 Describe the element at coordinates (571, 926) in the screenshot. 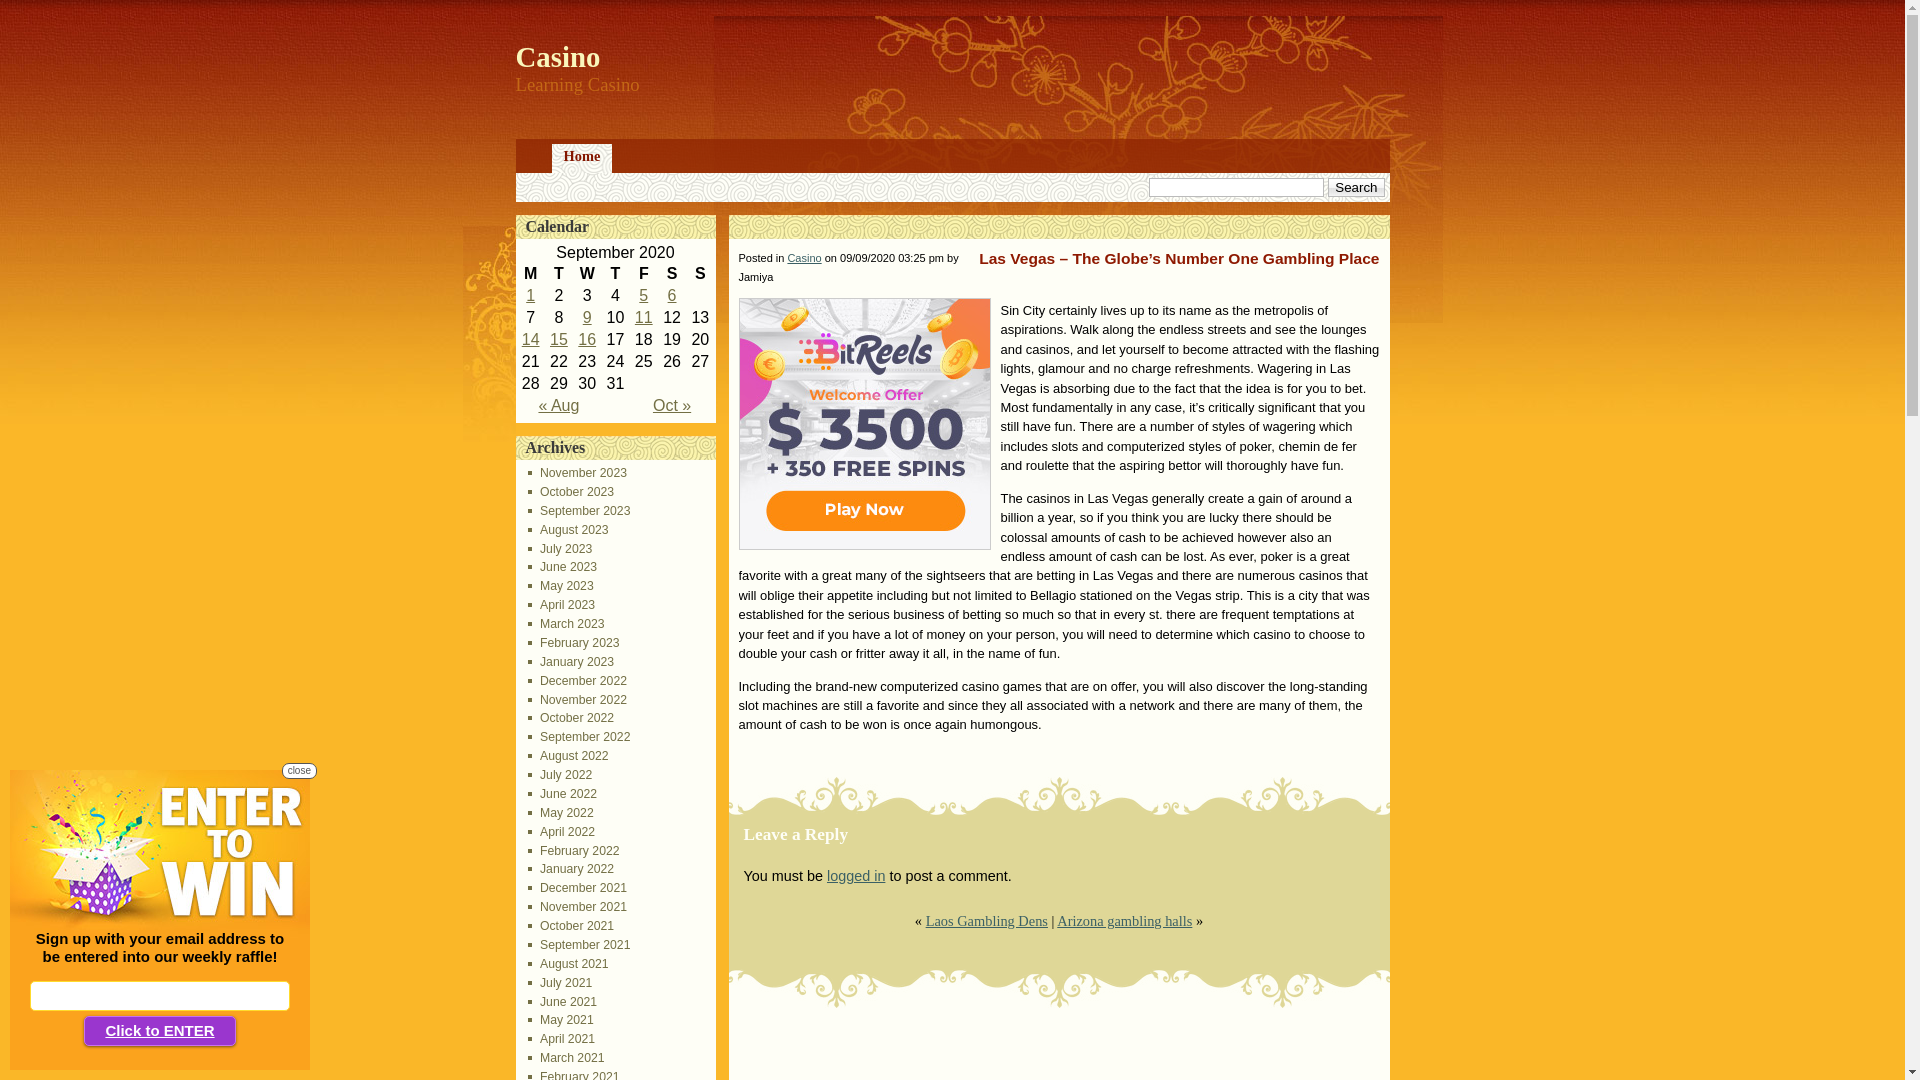

I see `October 2021` at that location.